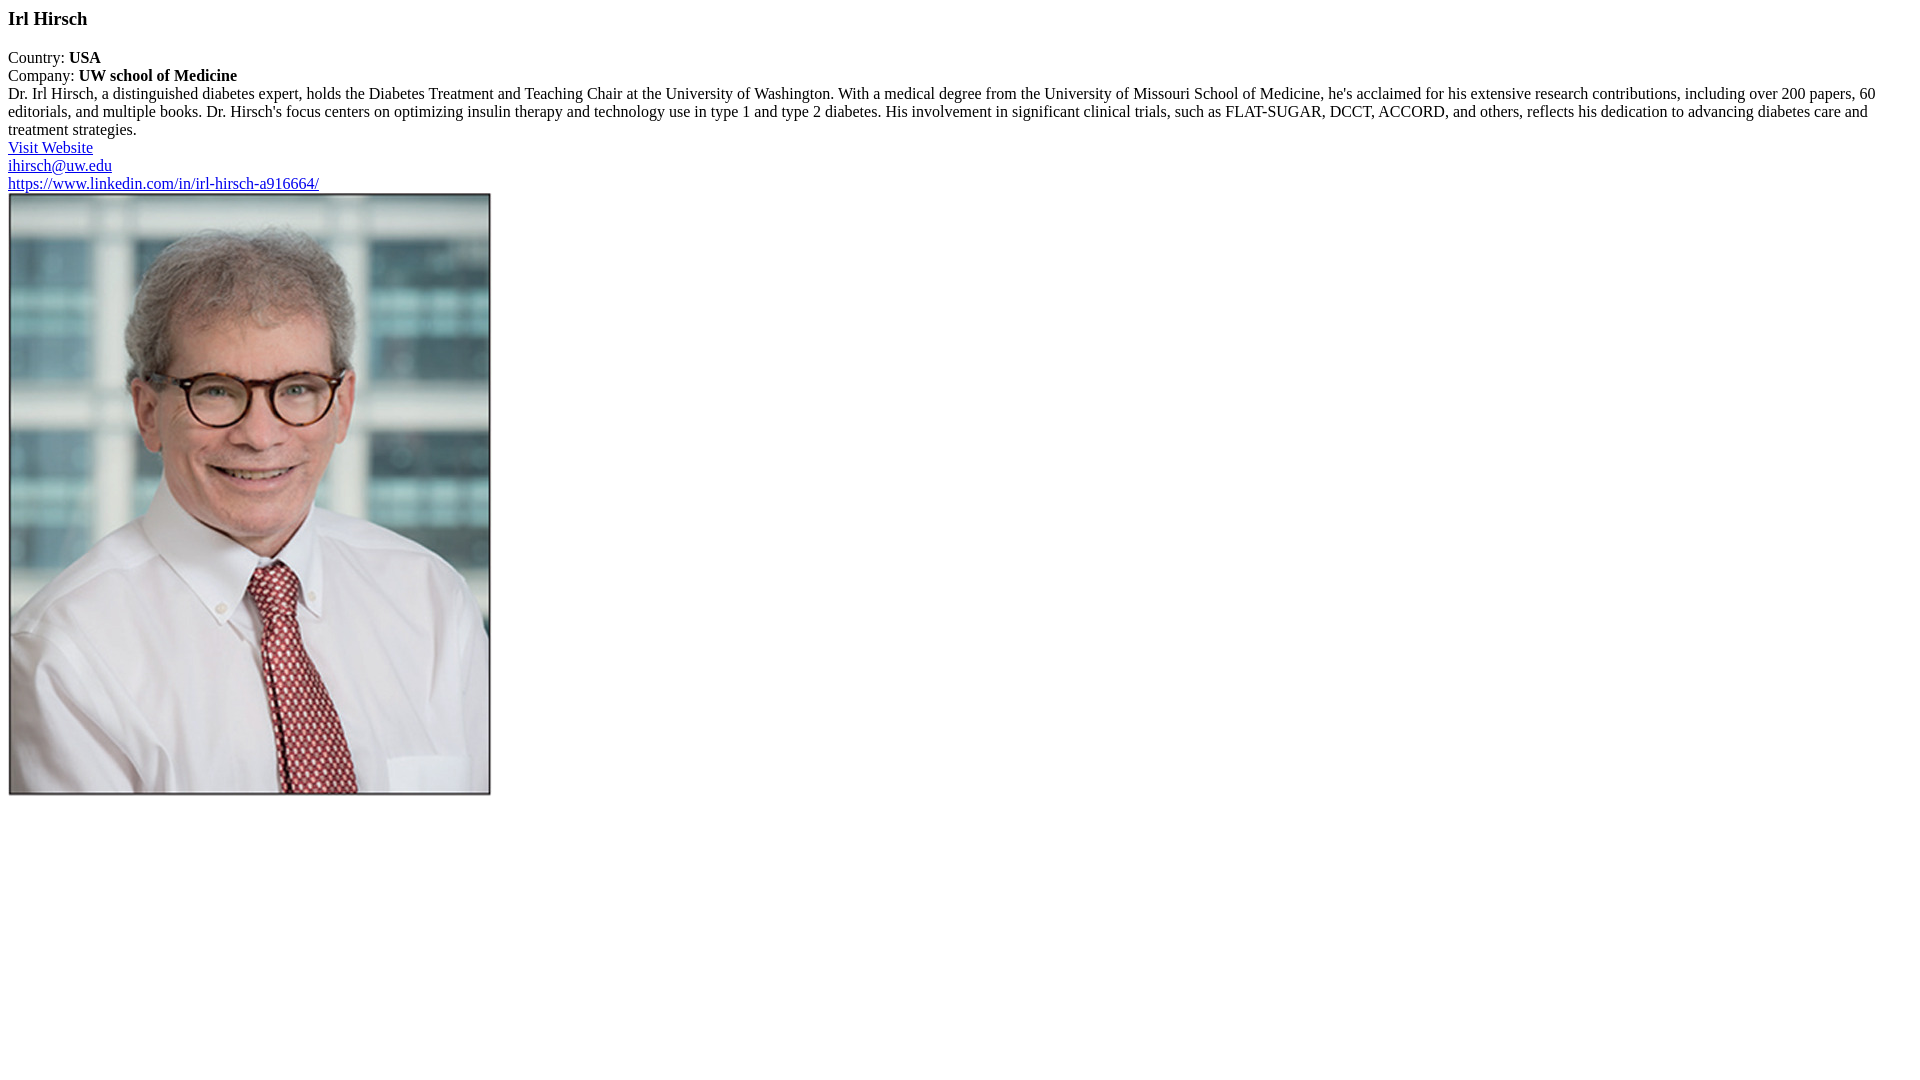 This screenshot has width=1920, height=1080. I want to click on Visit Website, so click(50, 147).